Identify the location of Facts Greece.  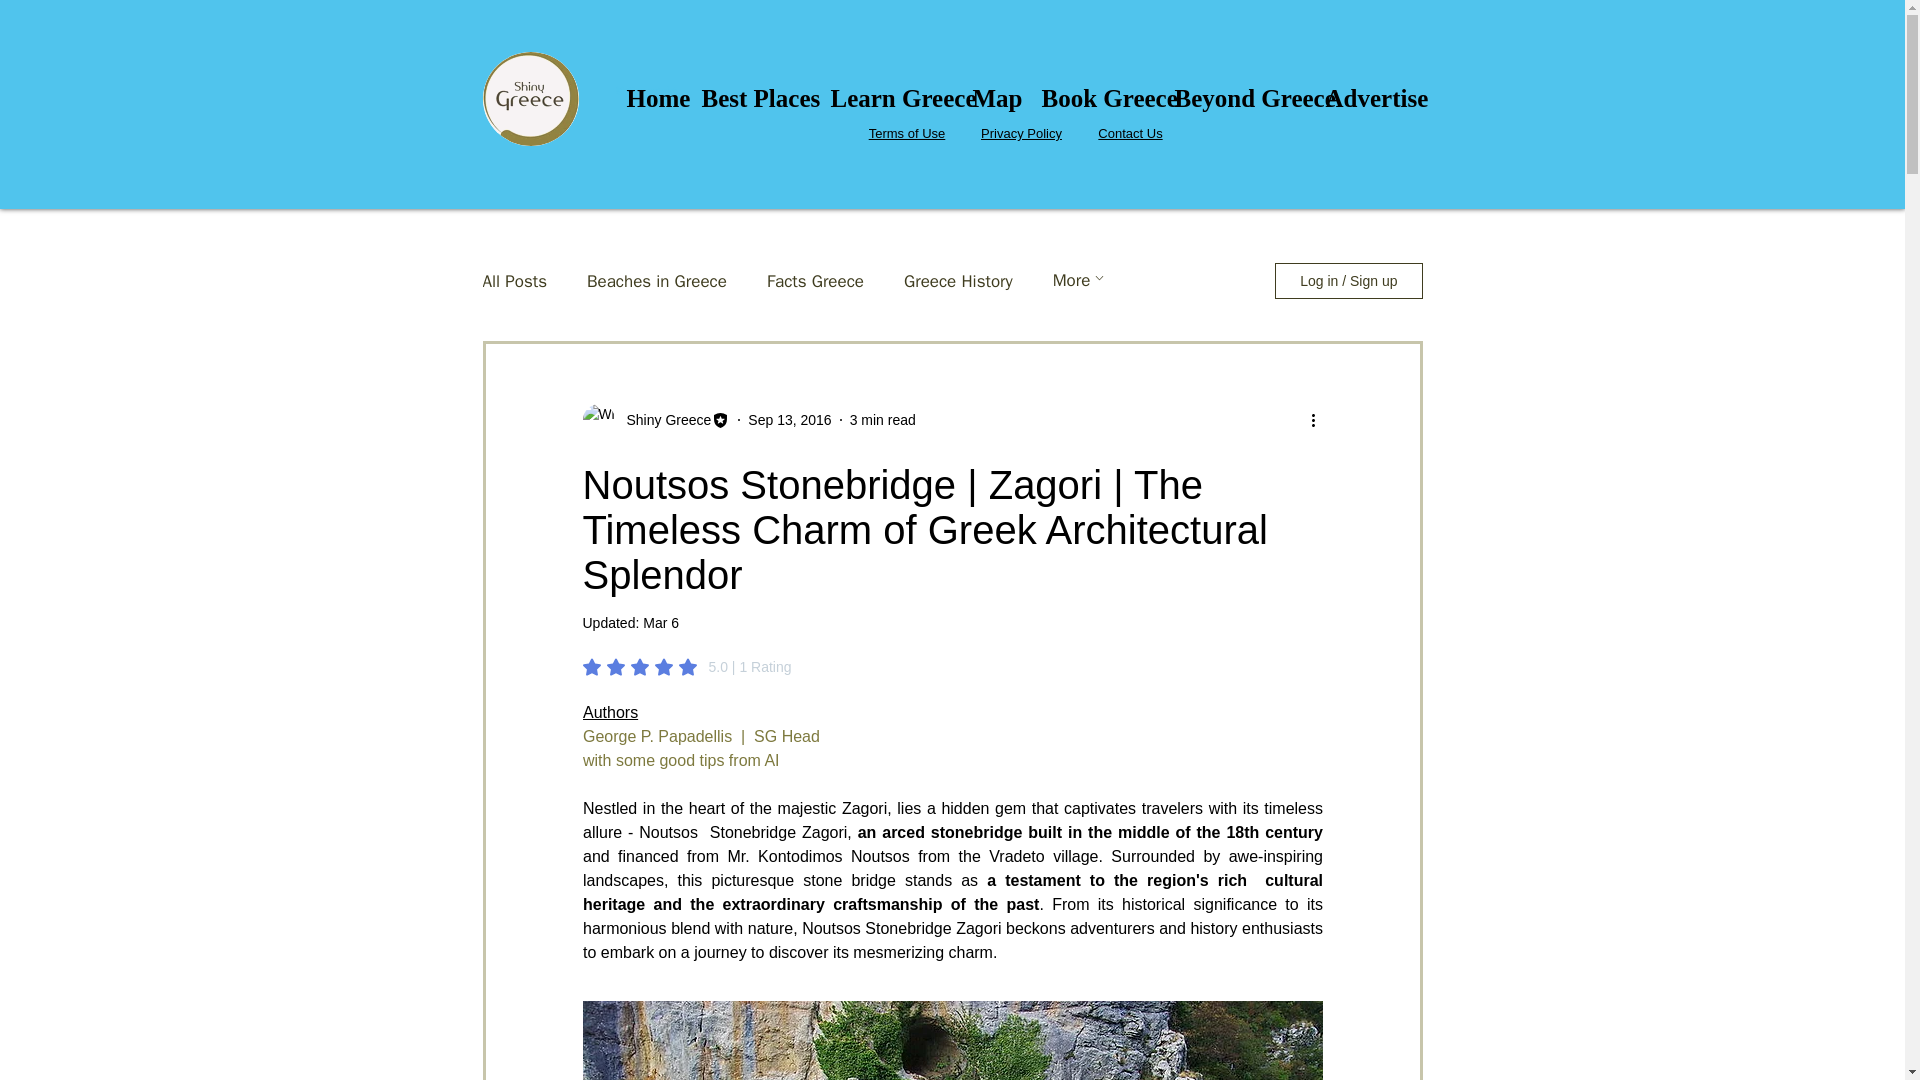
(815, 281).